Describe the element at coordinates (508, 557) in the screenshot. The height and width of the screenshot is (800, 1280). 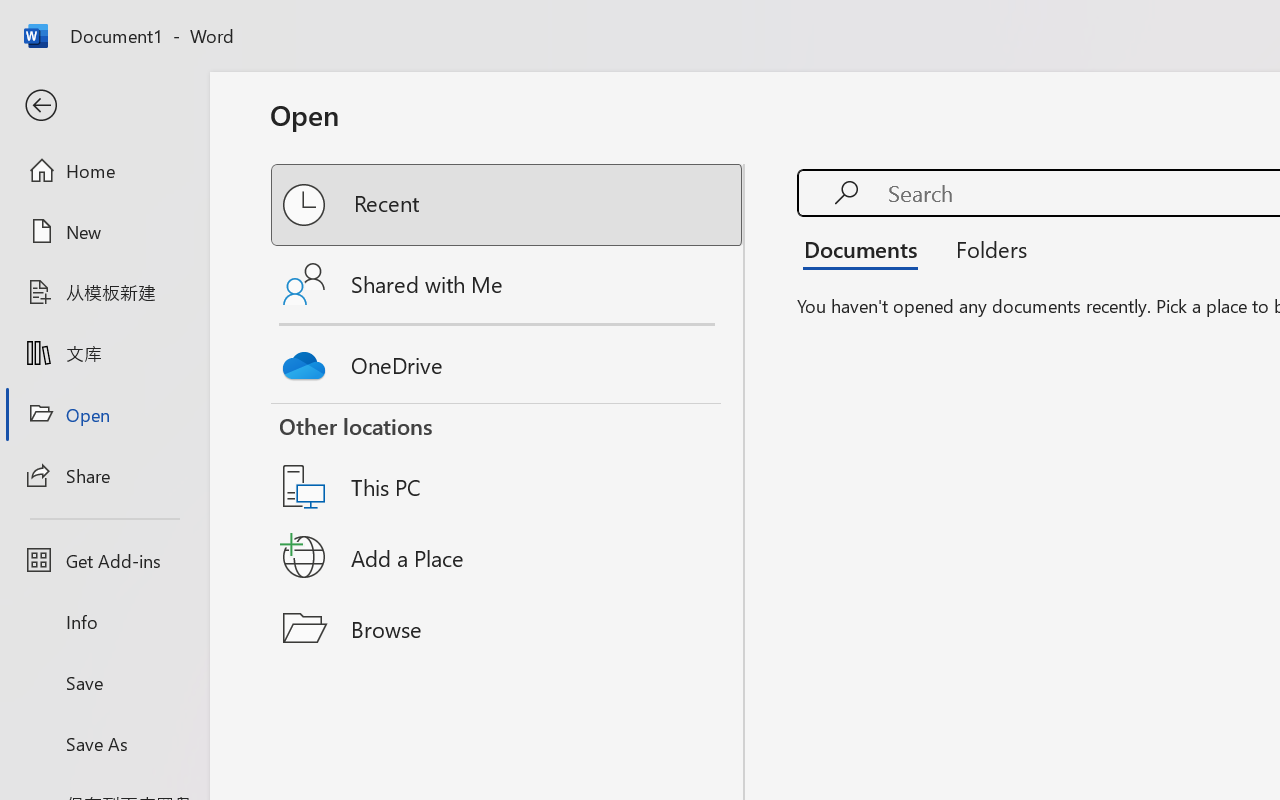
I see `Add a Place` at that location.